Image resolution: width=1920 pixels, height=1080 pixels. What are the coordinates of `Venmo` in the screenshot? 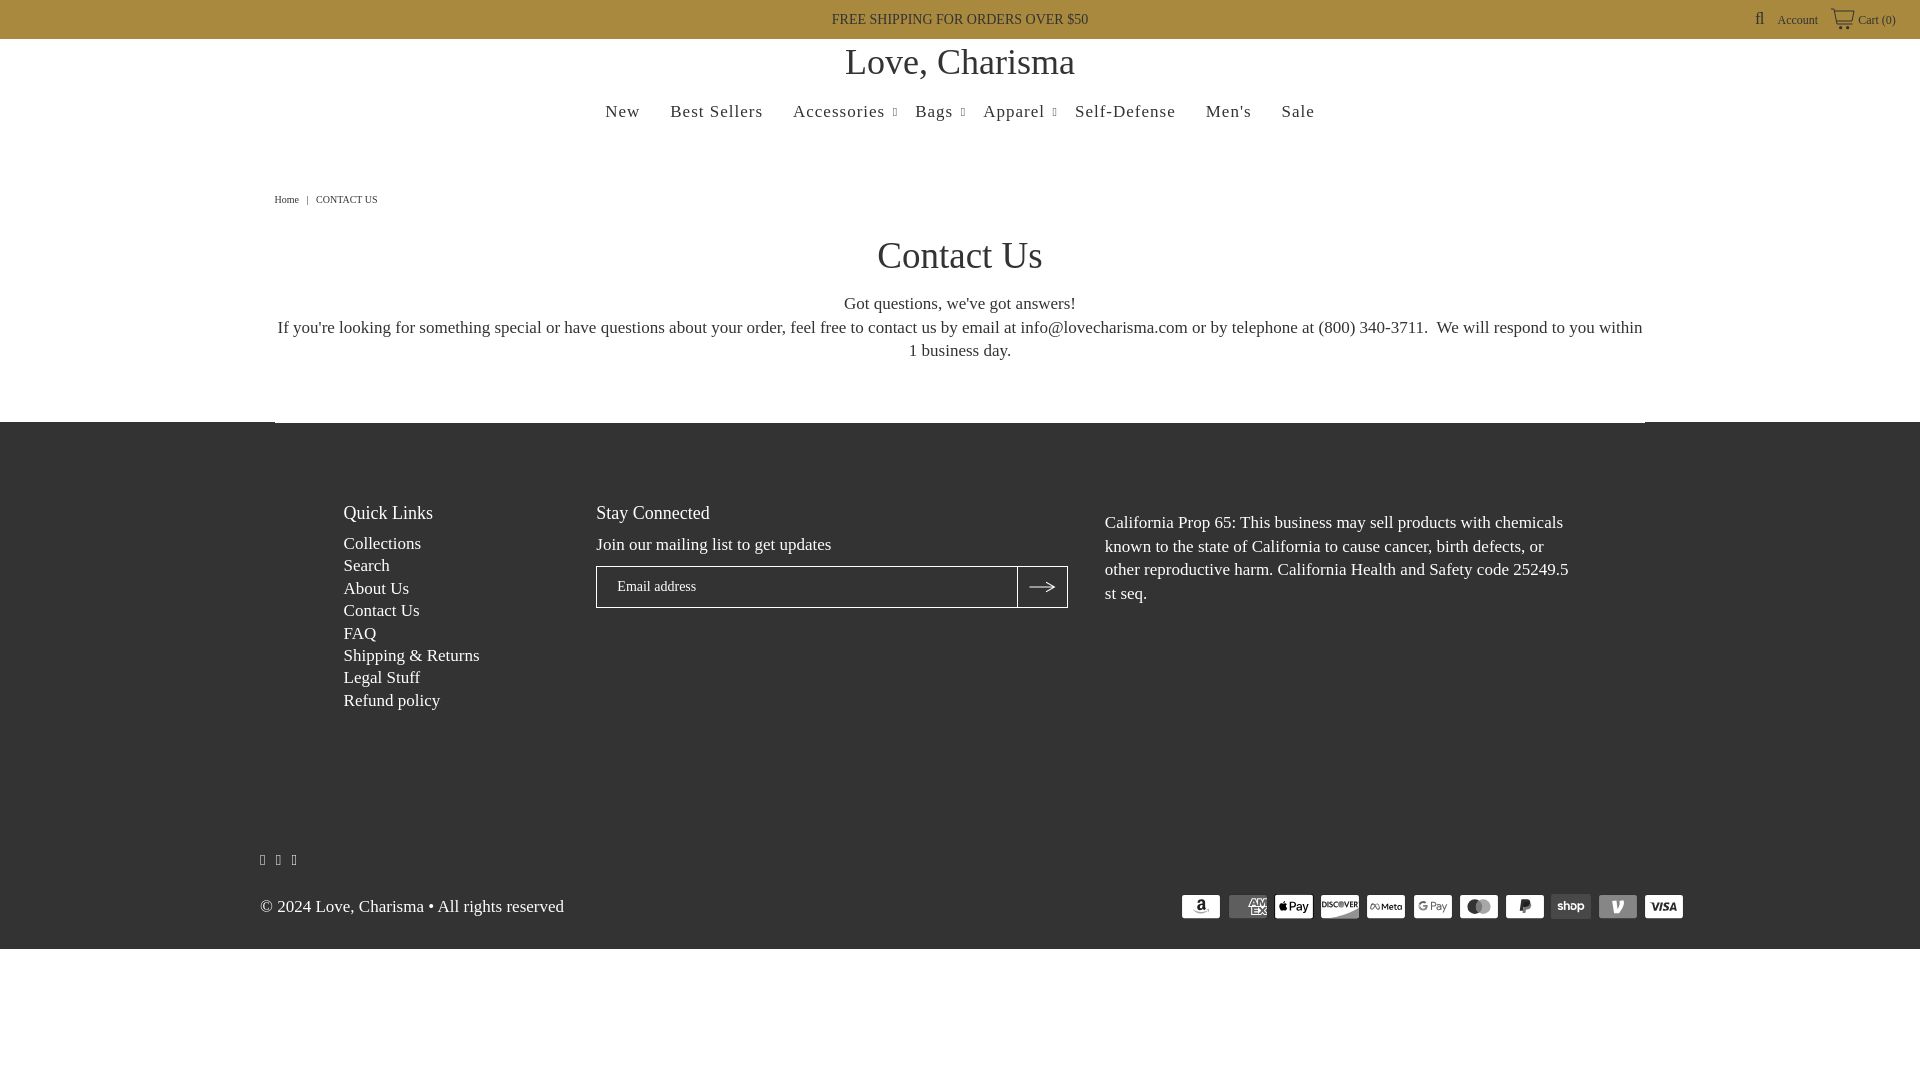 It's located at (1617, 906).